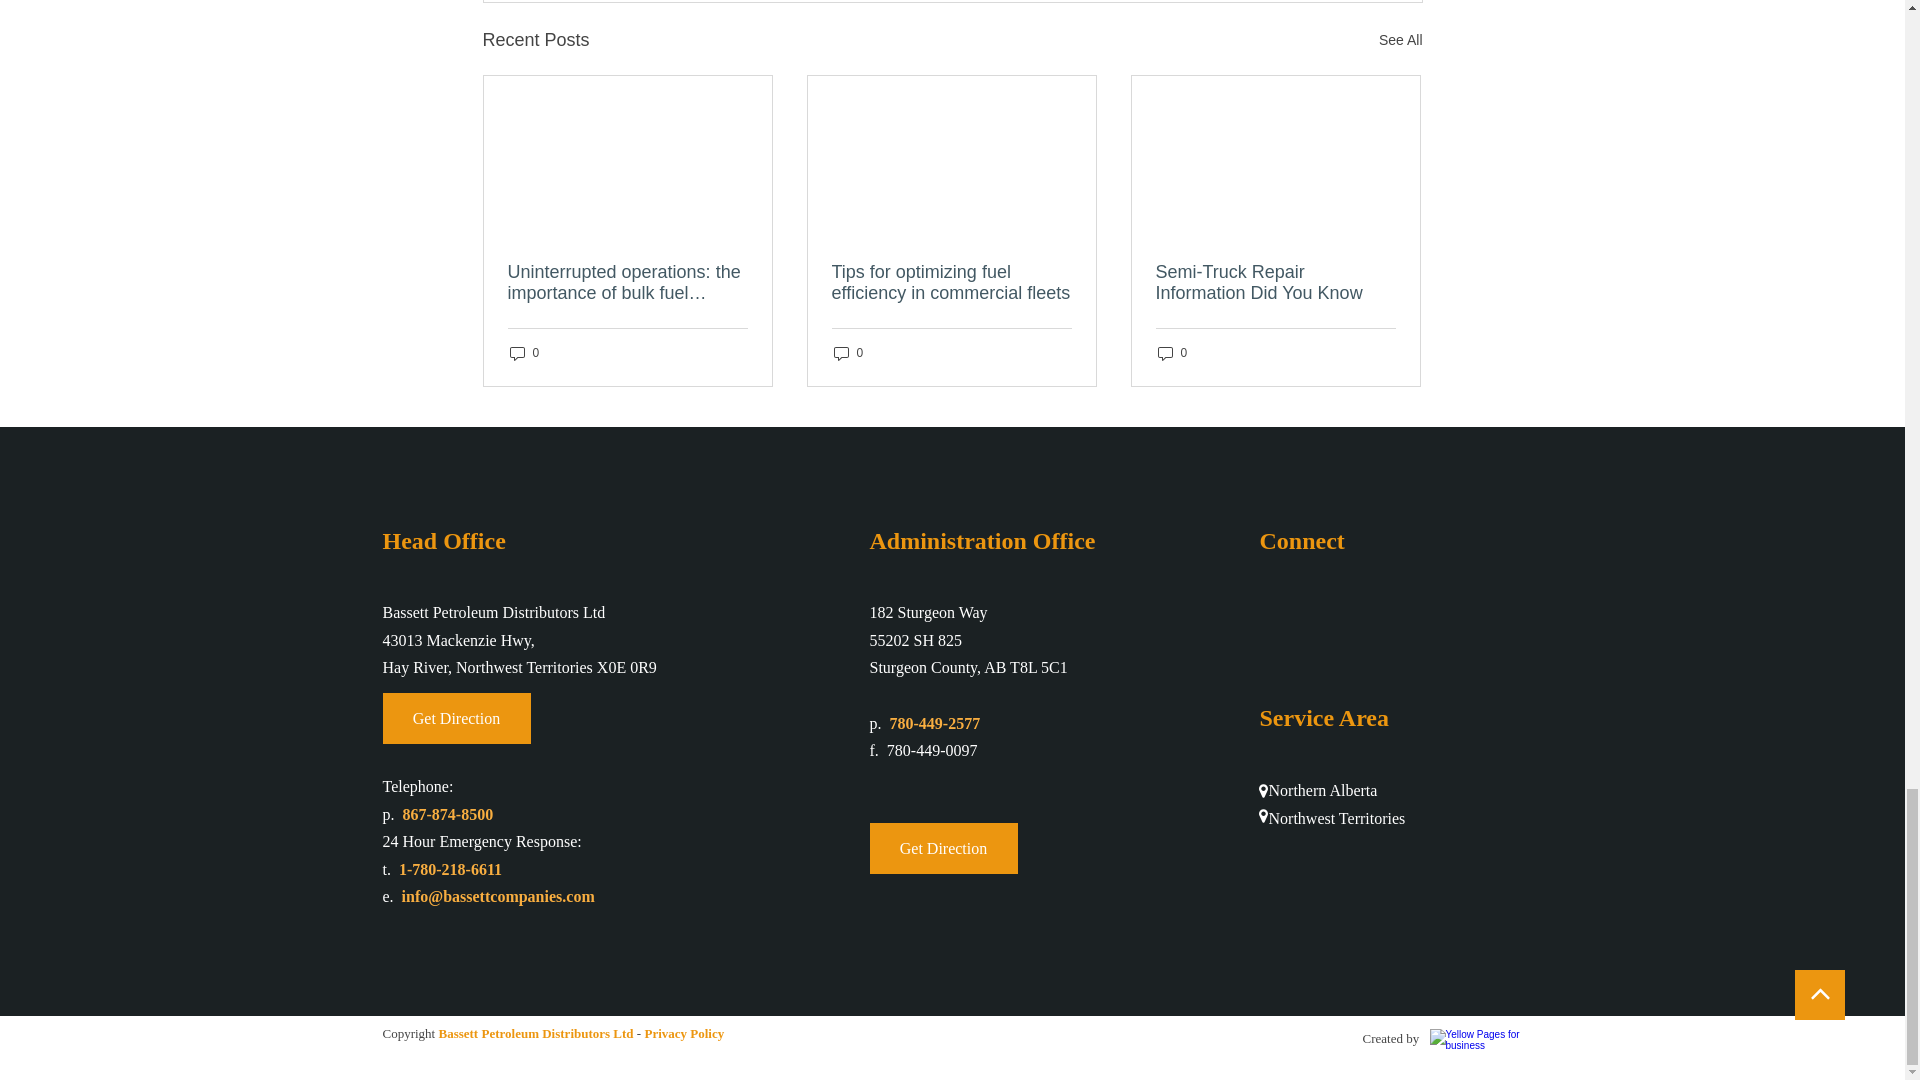 The height and width of the screenshot is (1080, 1920). I want to click on 0, so click(524, 353).